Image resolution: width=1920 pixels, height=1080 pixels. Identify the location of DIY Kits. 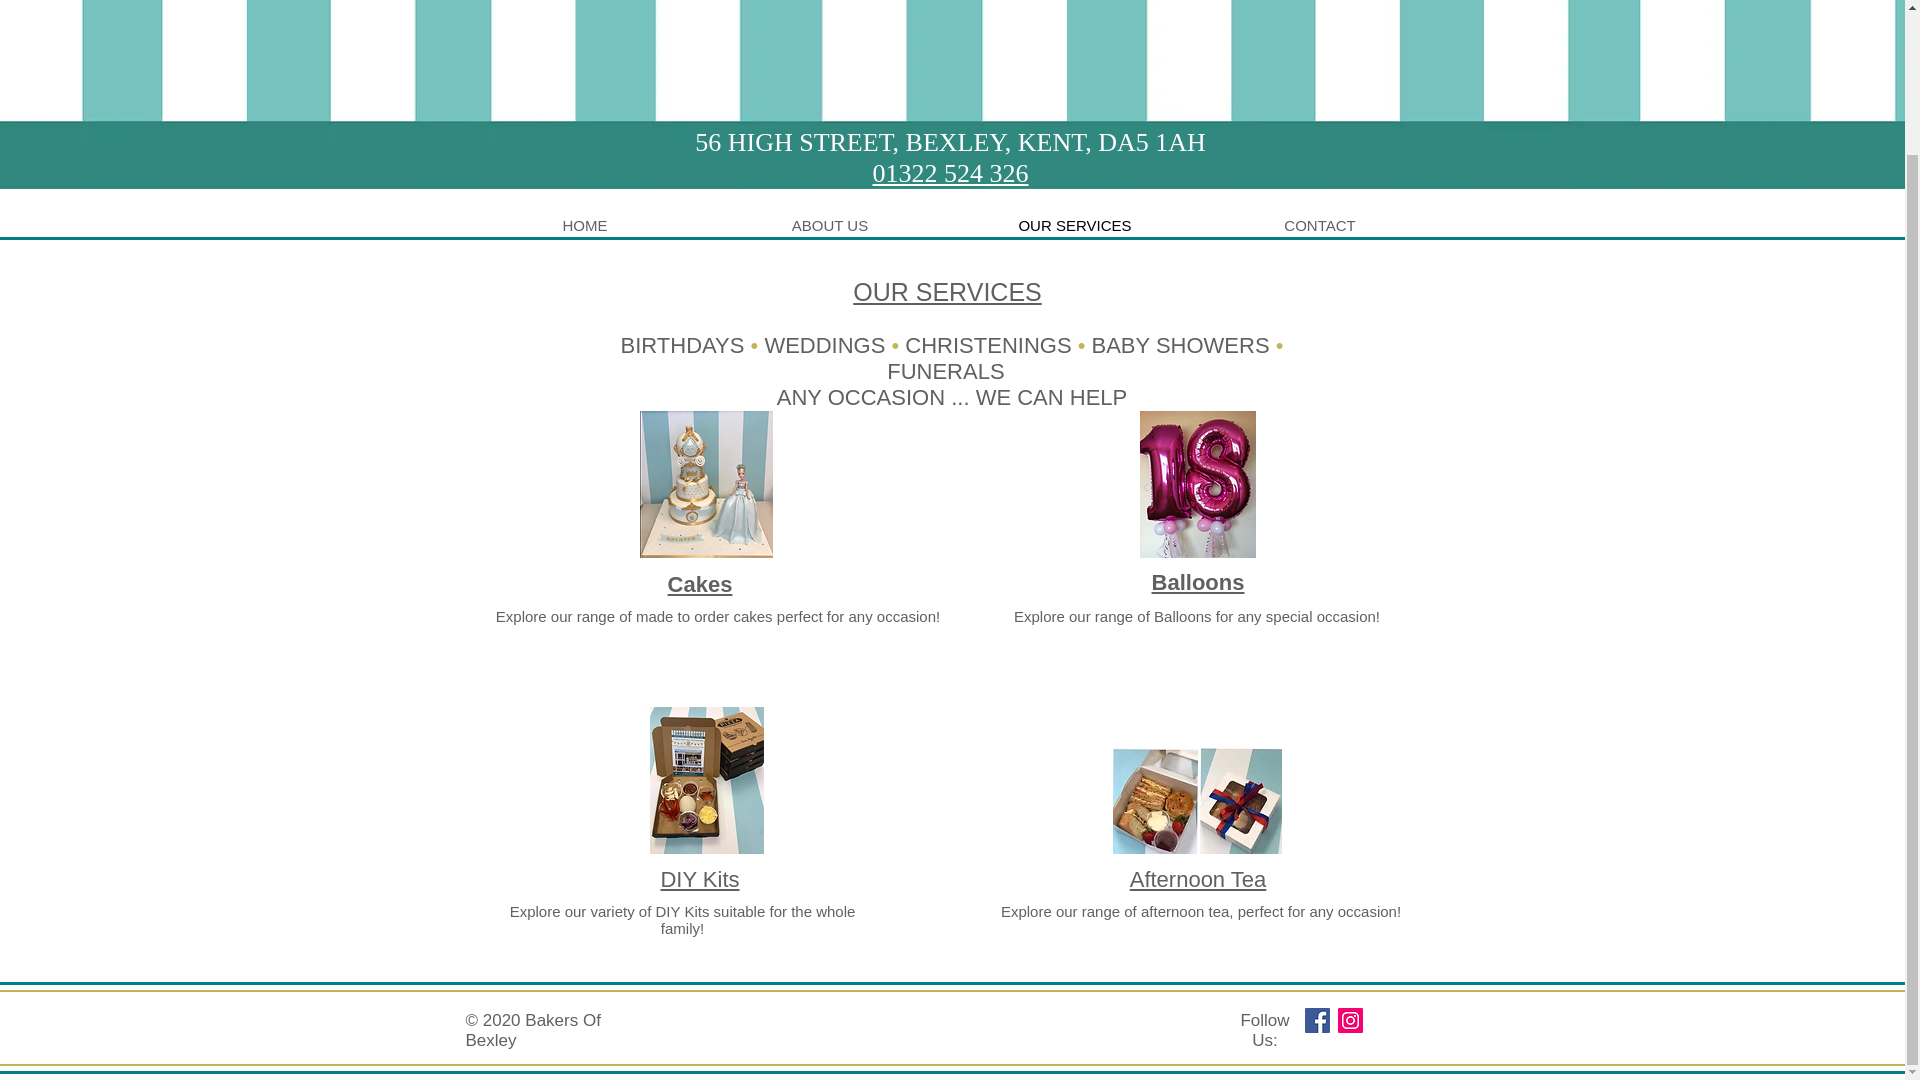
(700, 880).